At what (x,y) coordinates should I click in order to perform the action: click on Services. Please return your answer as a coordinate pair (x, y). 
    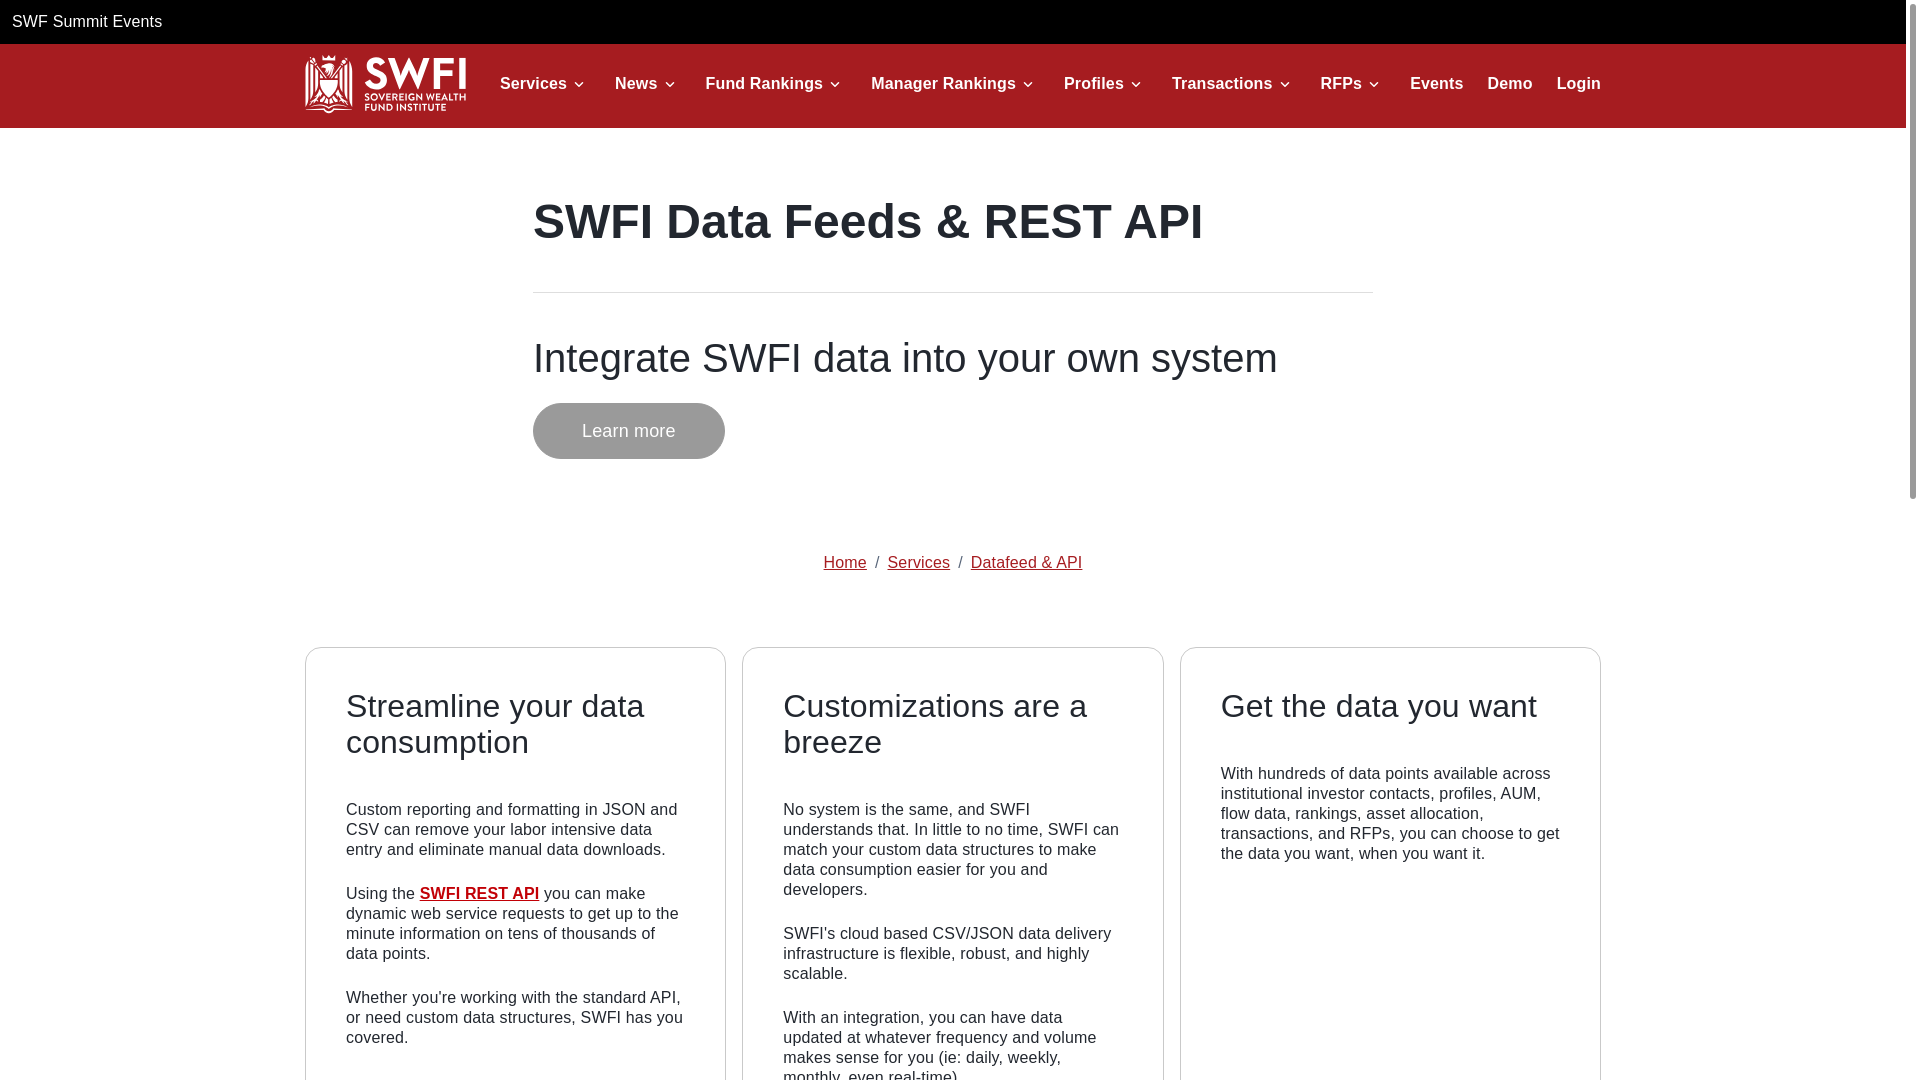
    Looking at the image, I should click on (532, 83).